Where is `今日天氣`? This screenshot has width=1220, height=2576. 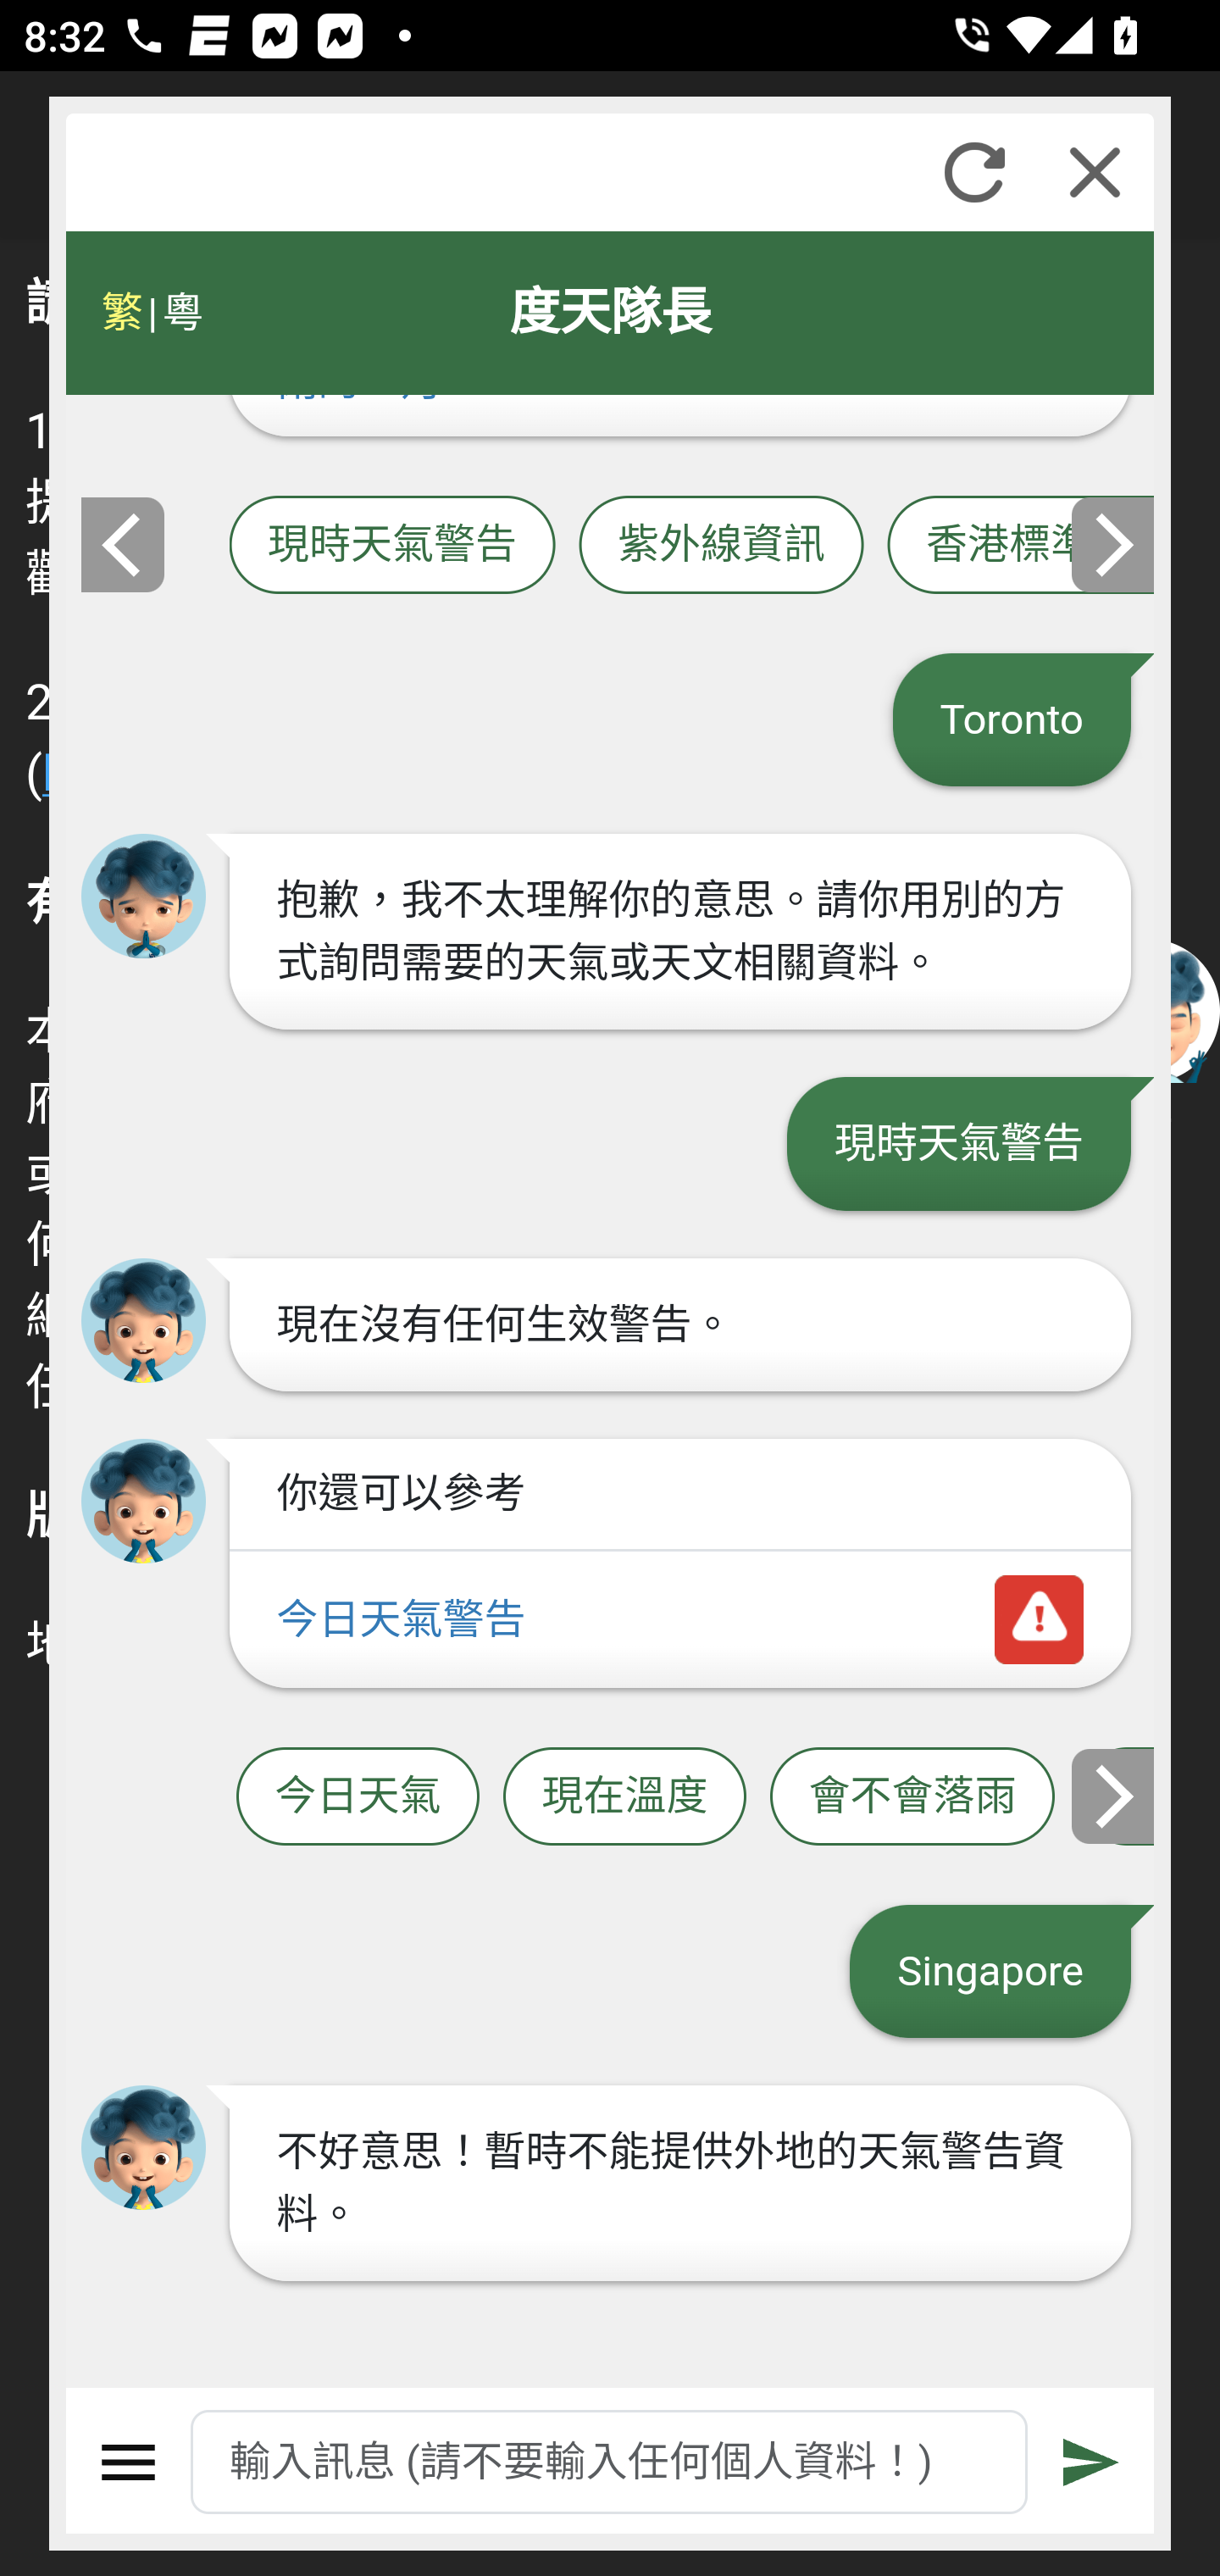 今日天氣 is located at coordinates (358, 1796).